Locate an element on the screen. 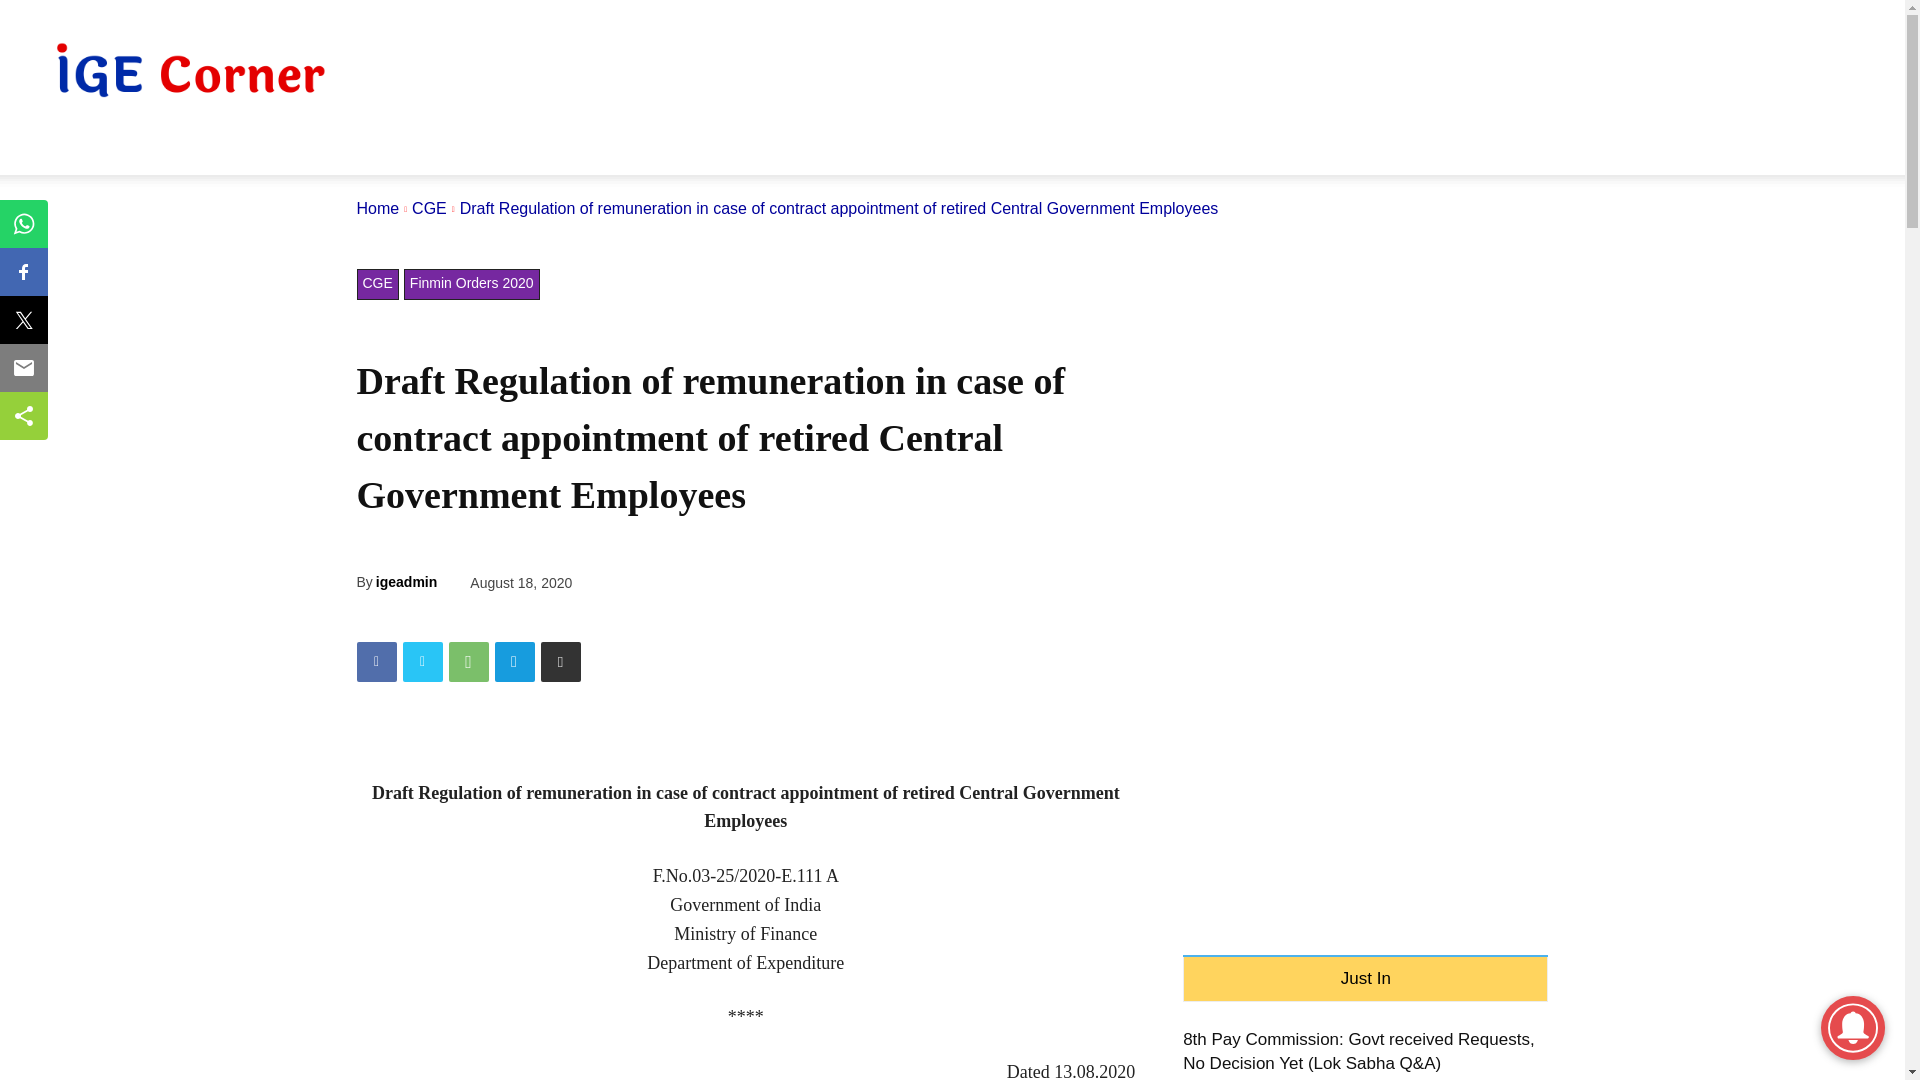  View all posts in CGE is located at coordinates (430, 208).